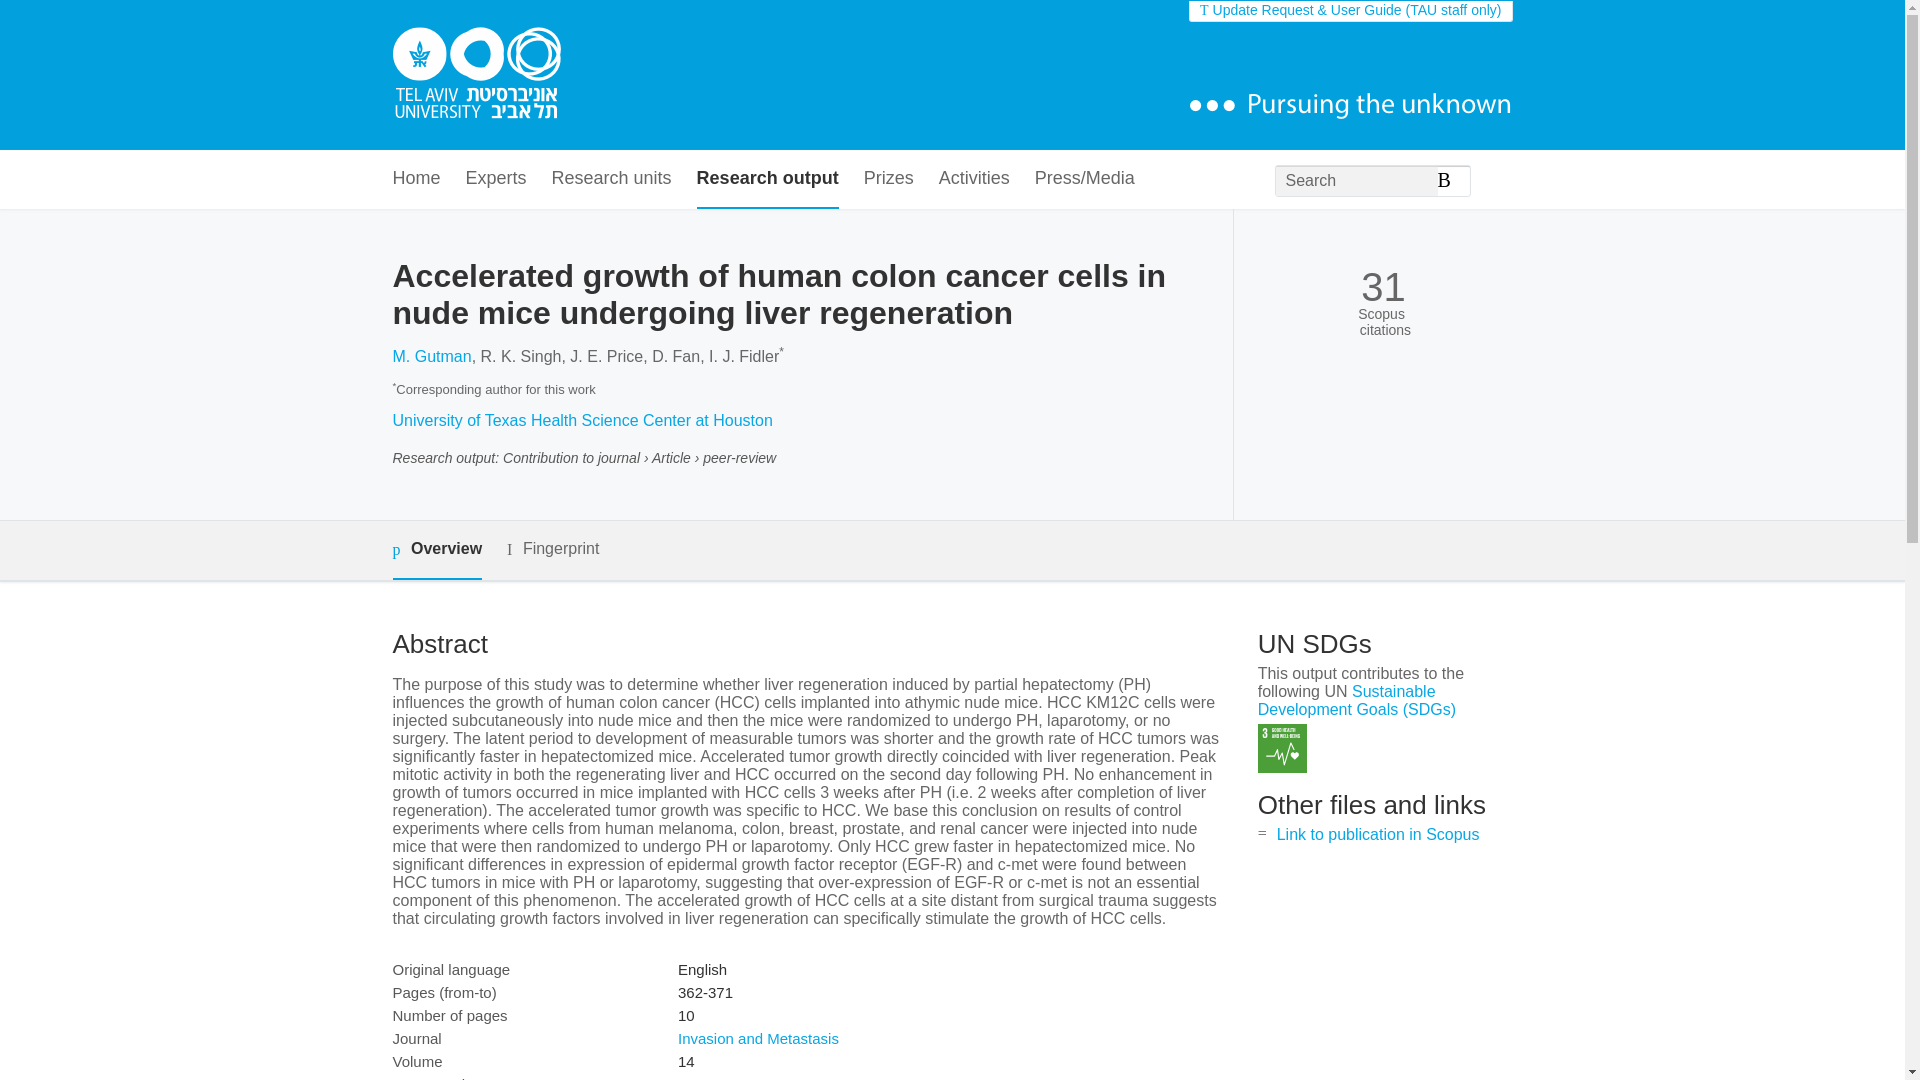 Image resolution: width=1920 pixels, height=1080 pixels. I want to click on Prizes, so click(888, 180).